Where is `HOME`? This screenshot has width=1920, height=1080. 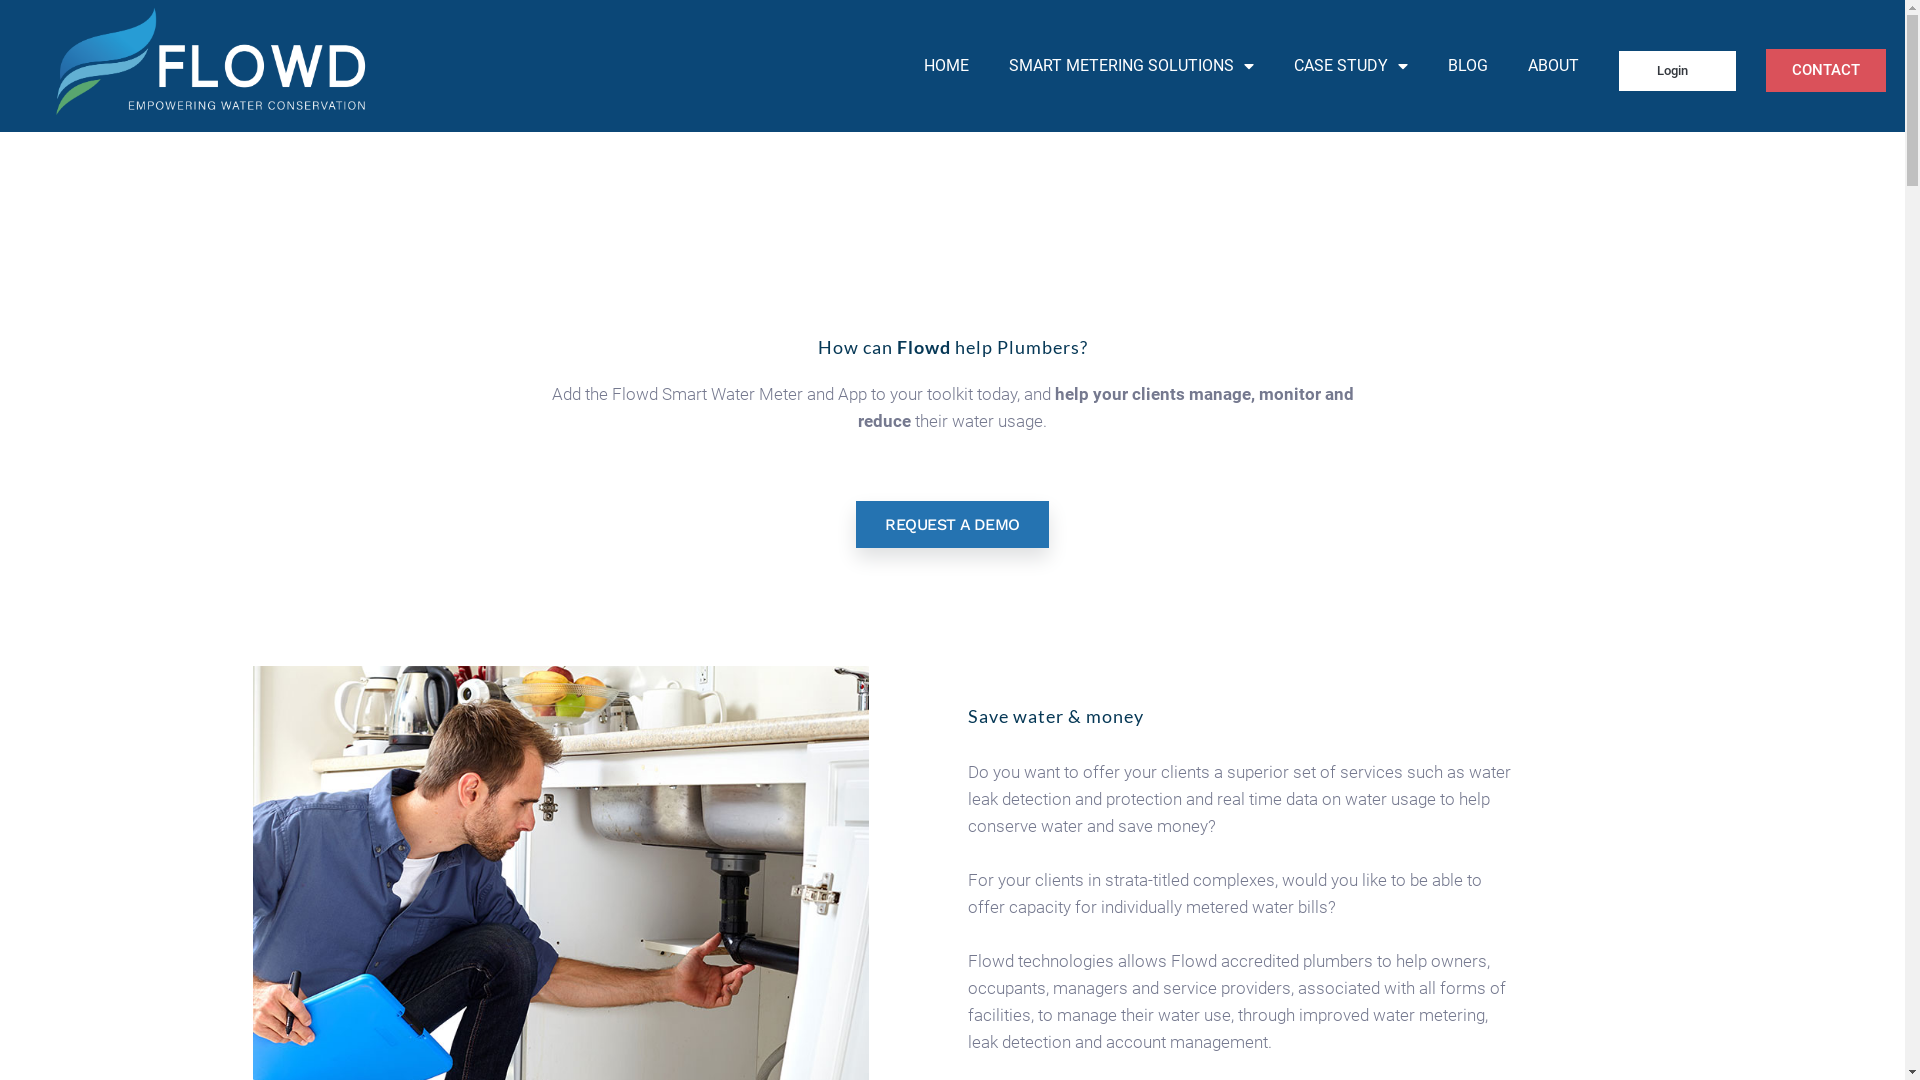
HOME is located at coordinates (946, 66).